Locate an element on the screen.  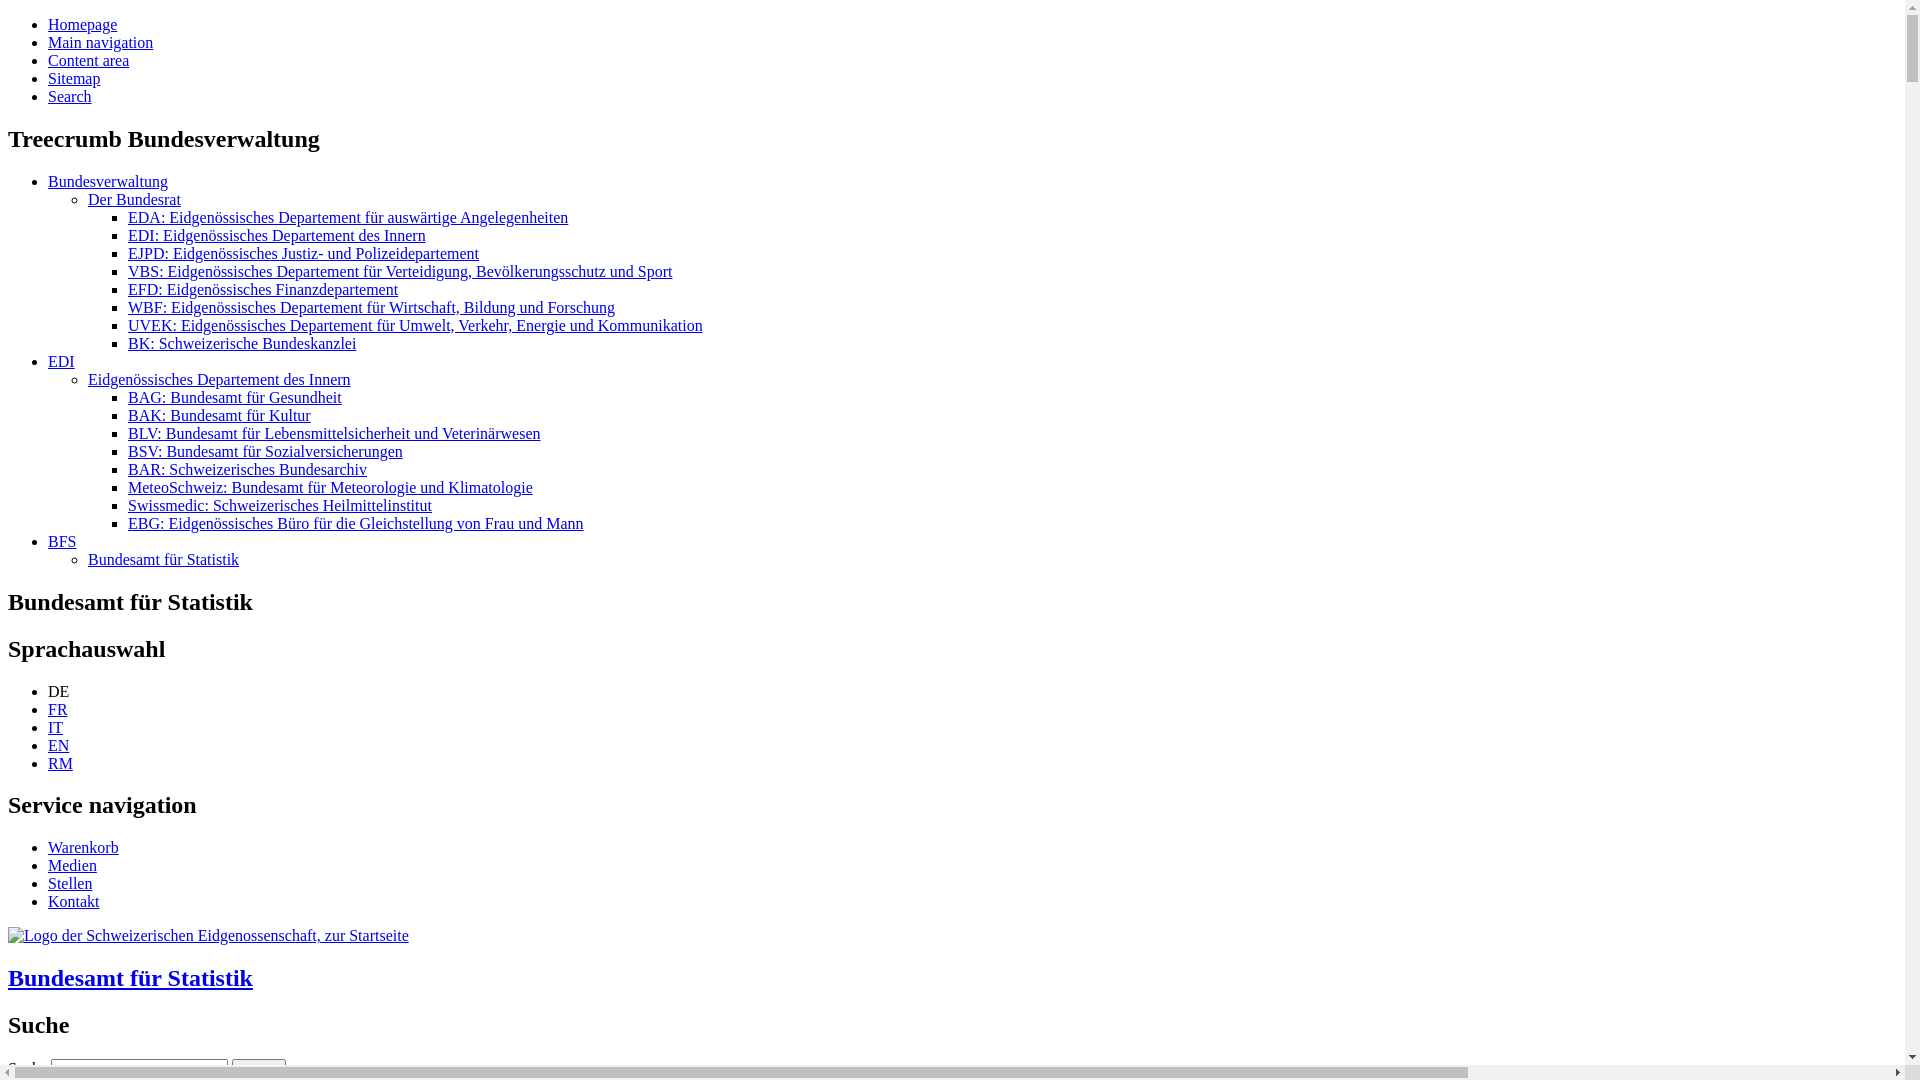
EN is located at coordinates (58, 746).